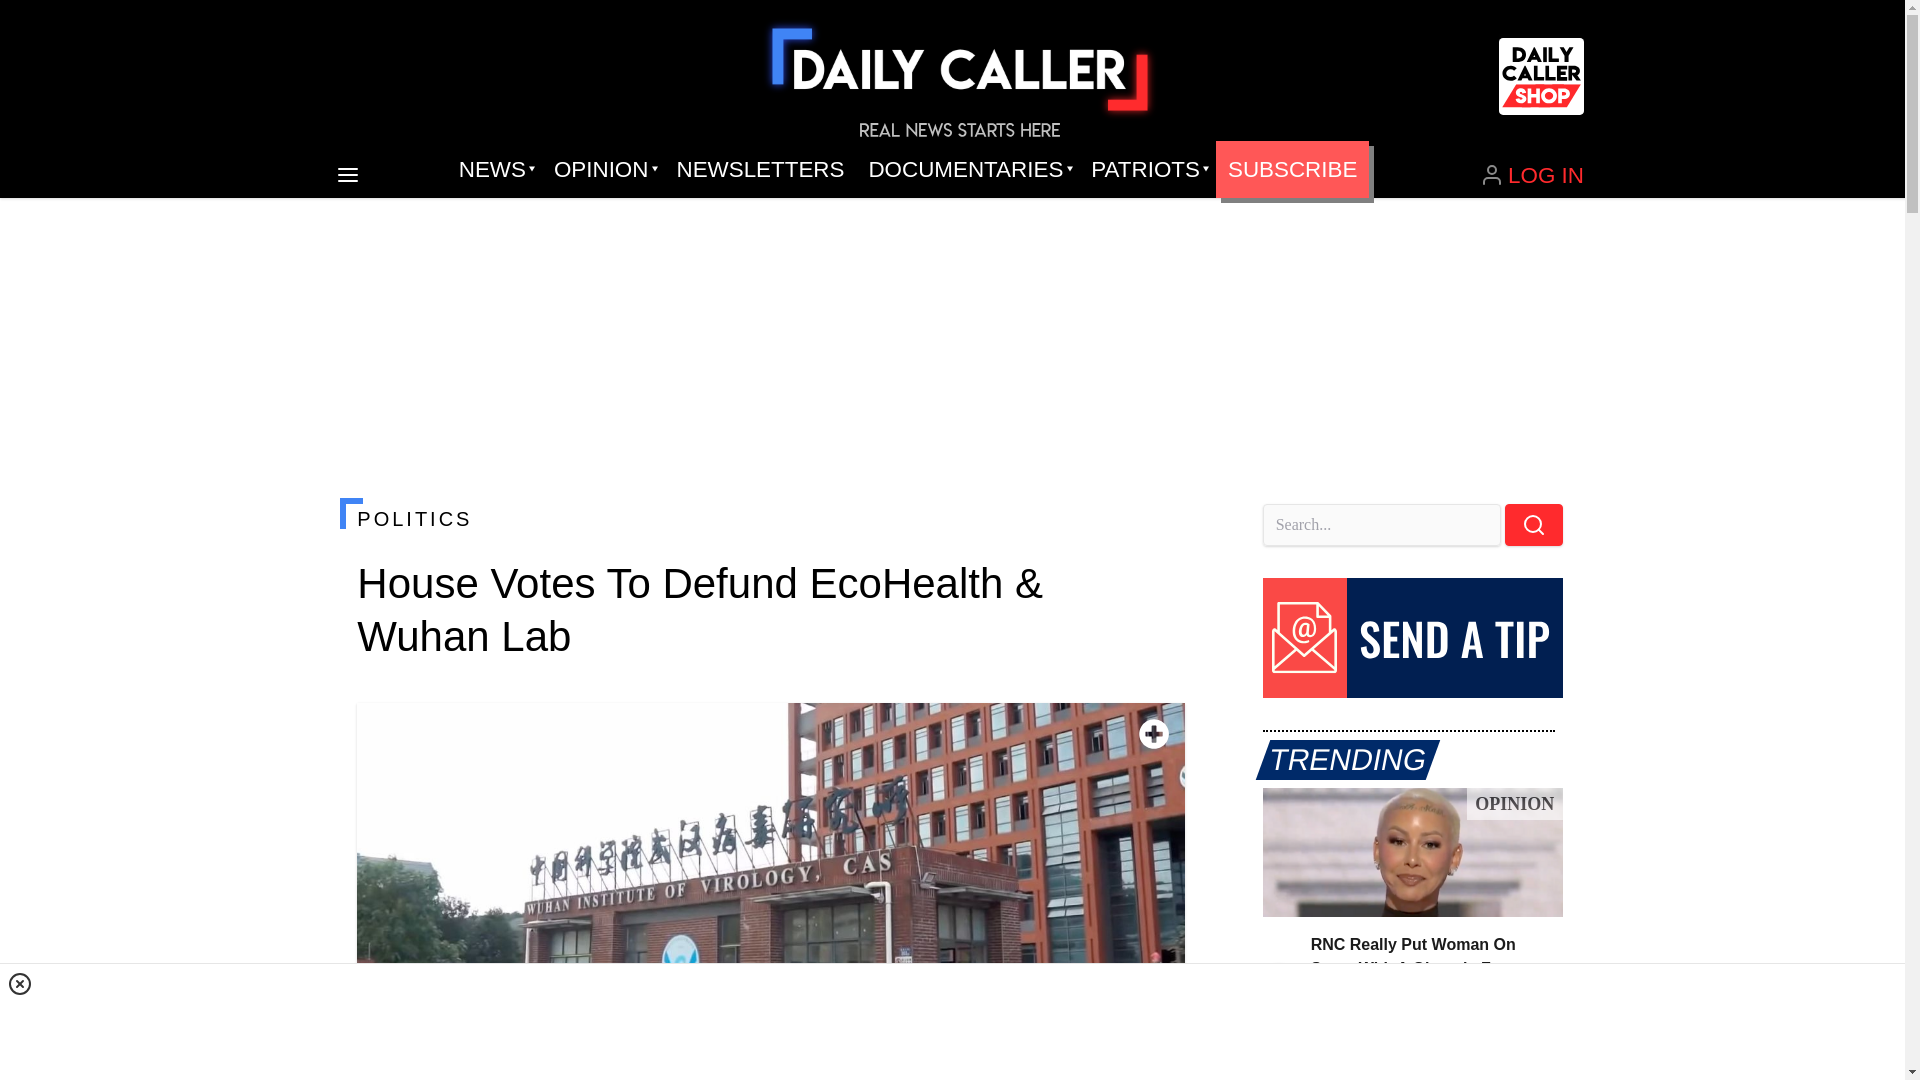 The height and width of the screenshot is (1080, 1920). I want to click on DOCUMENTARIES, so click(968, 170).